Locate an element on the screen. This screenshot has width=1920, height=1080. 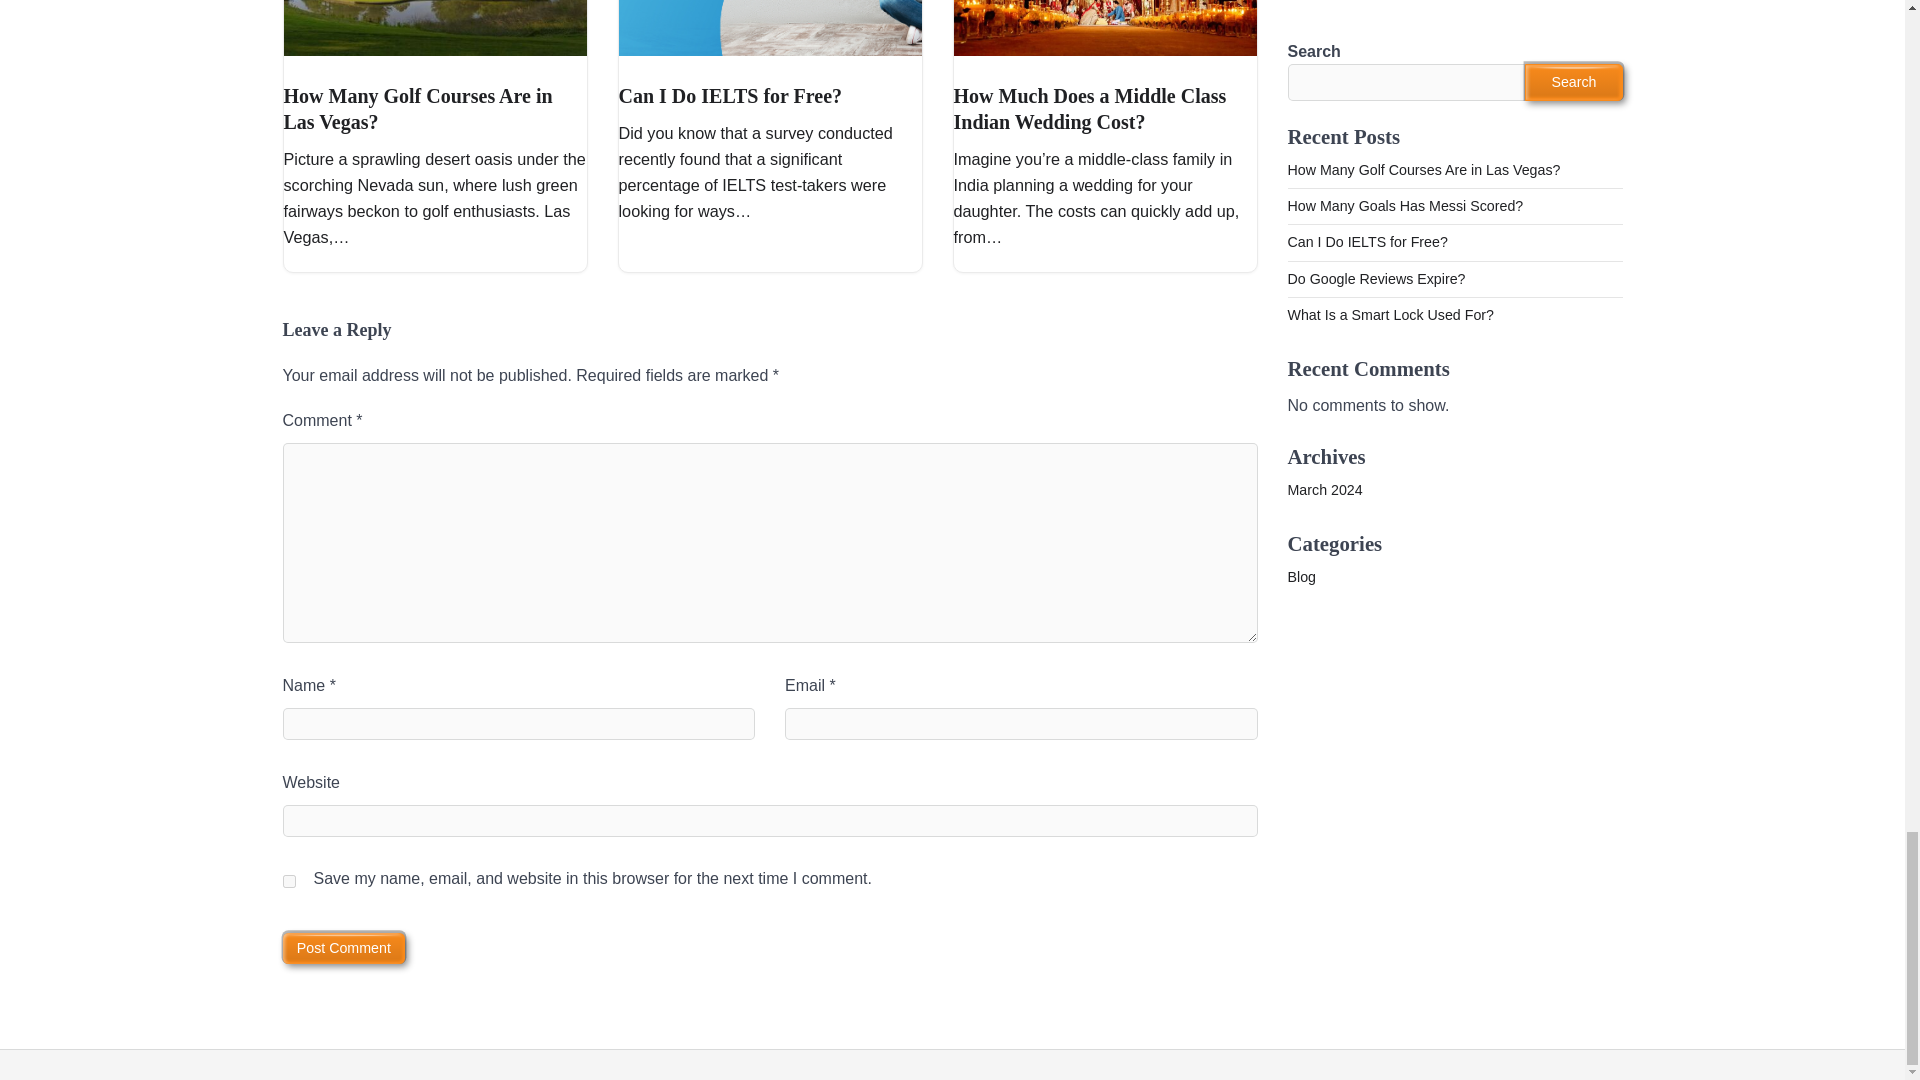
How Many Golf Courses Are in Las Vegas? is located at coordinates (418, 108).